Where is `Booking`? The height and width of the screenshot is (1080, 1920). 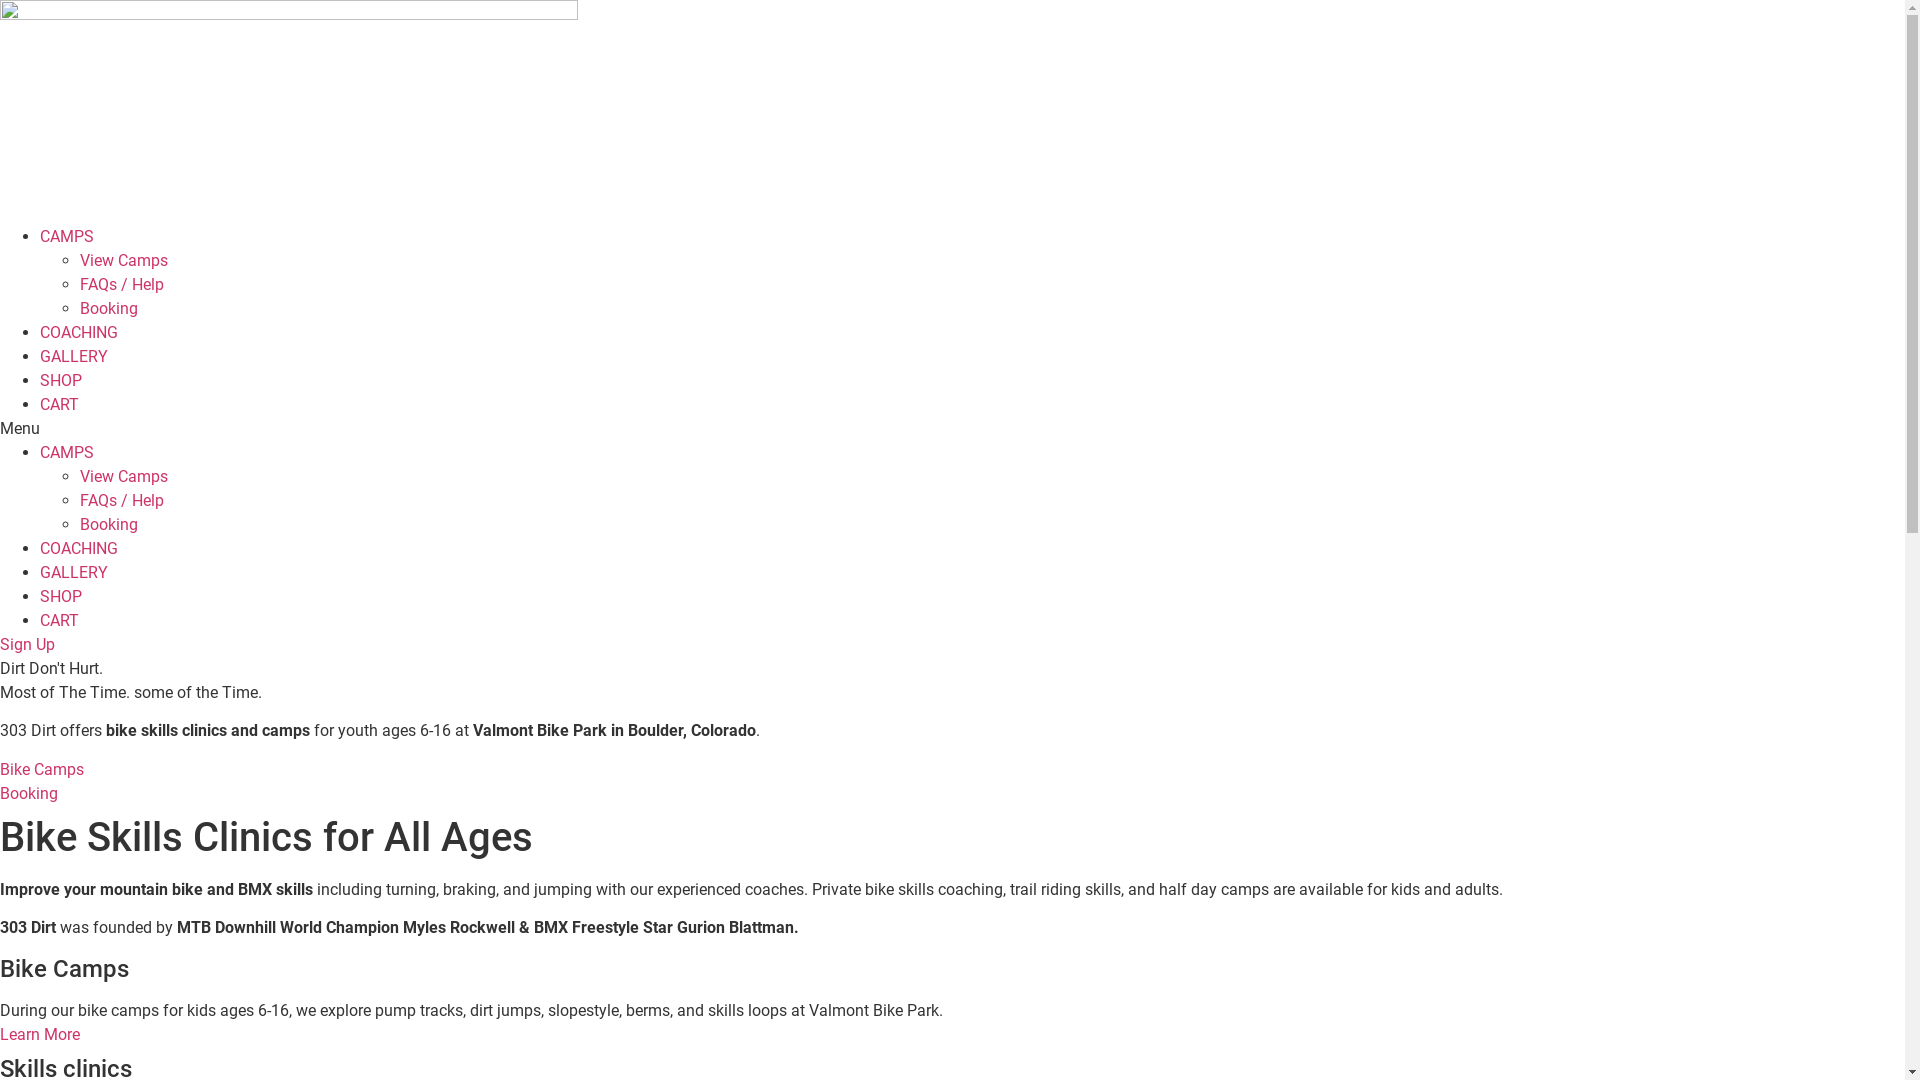 Booking is located at coordinates (109, 524).